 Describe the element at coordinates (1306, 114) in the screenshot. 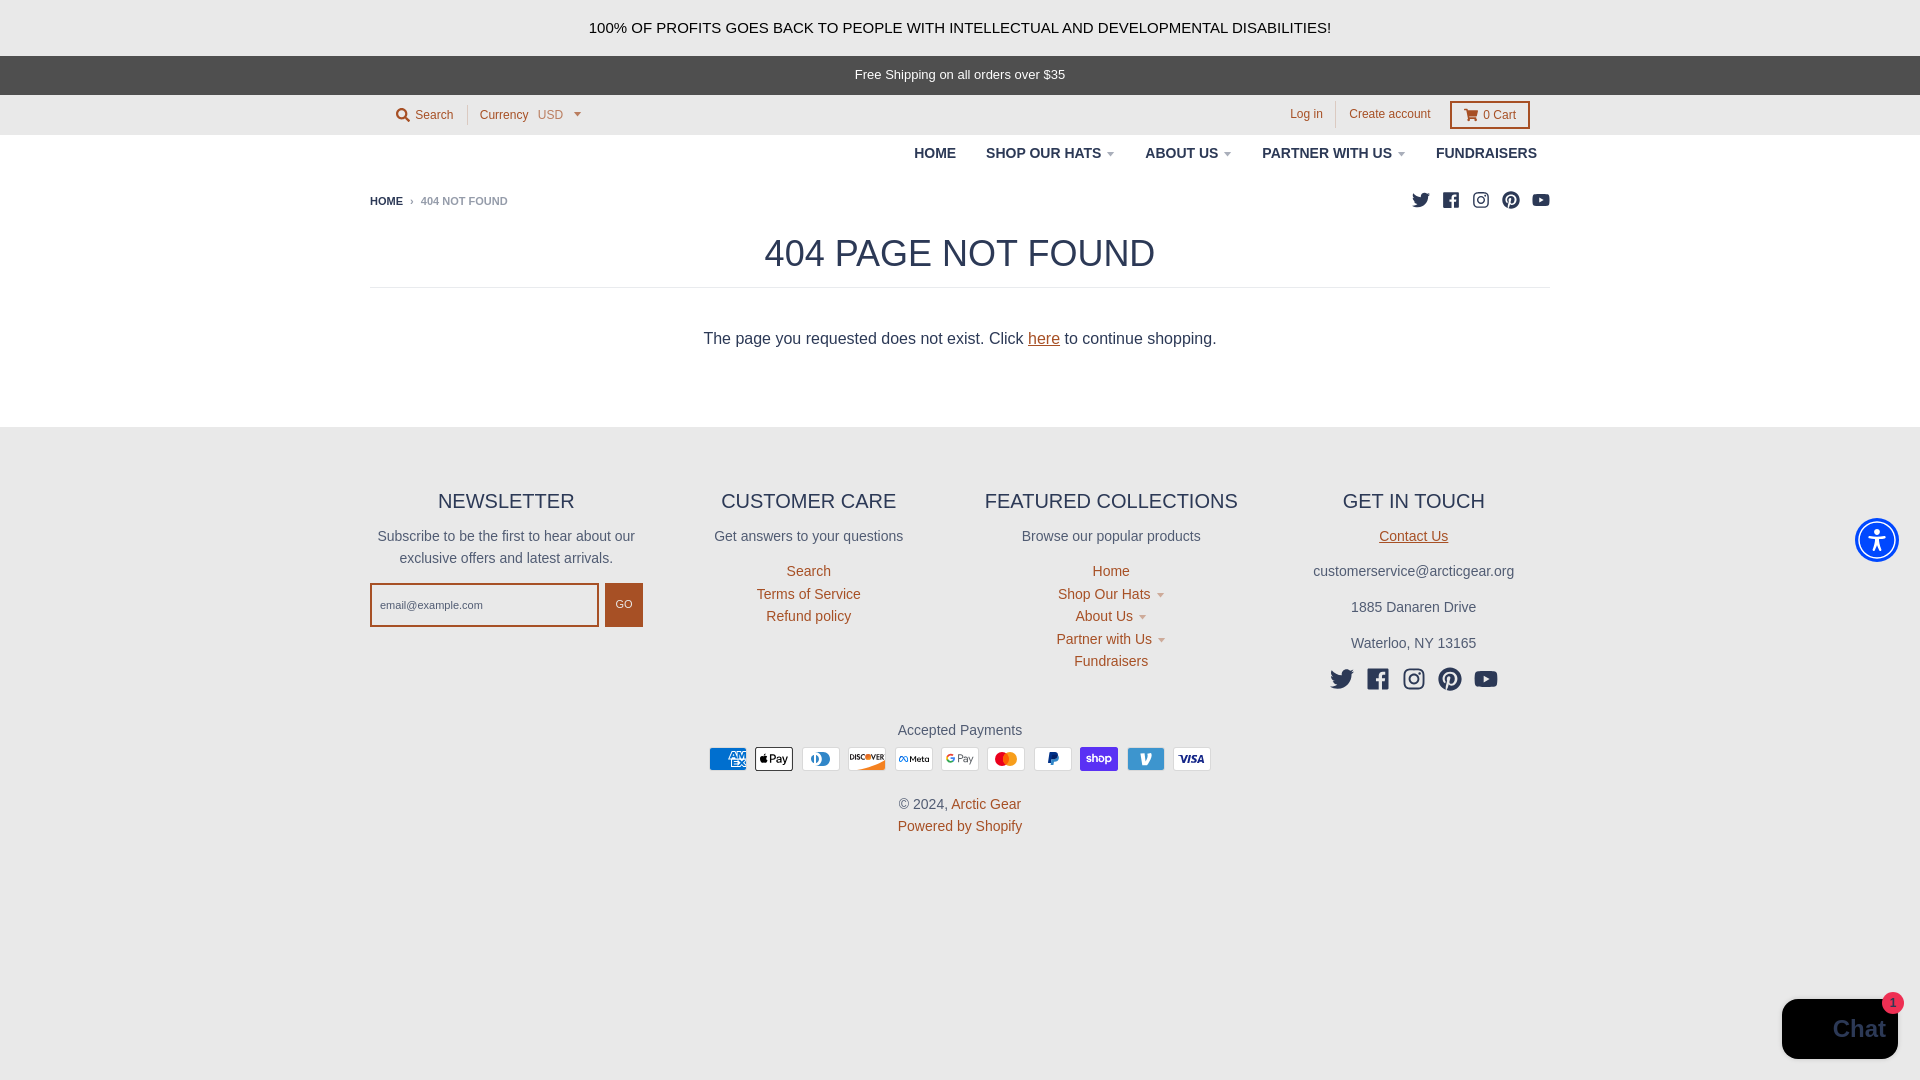

I see `Log in` at that location.